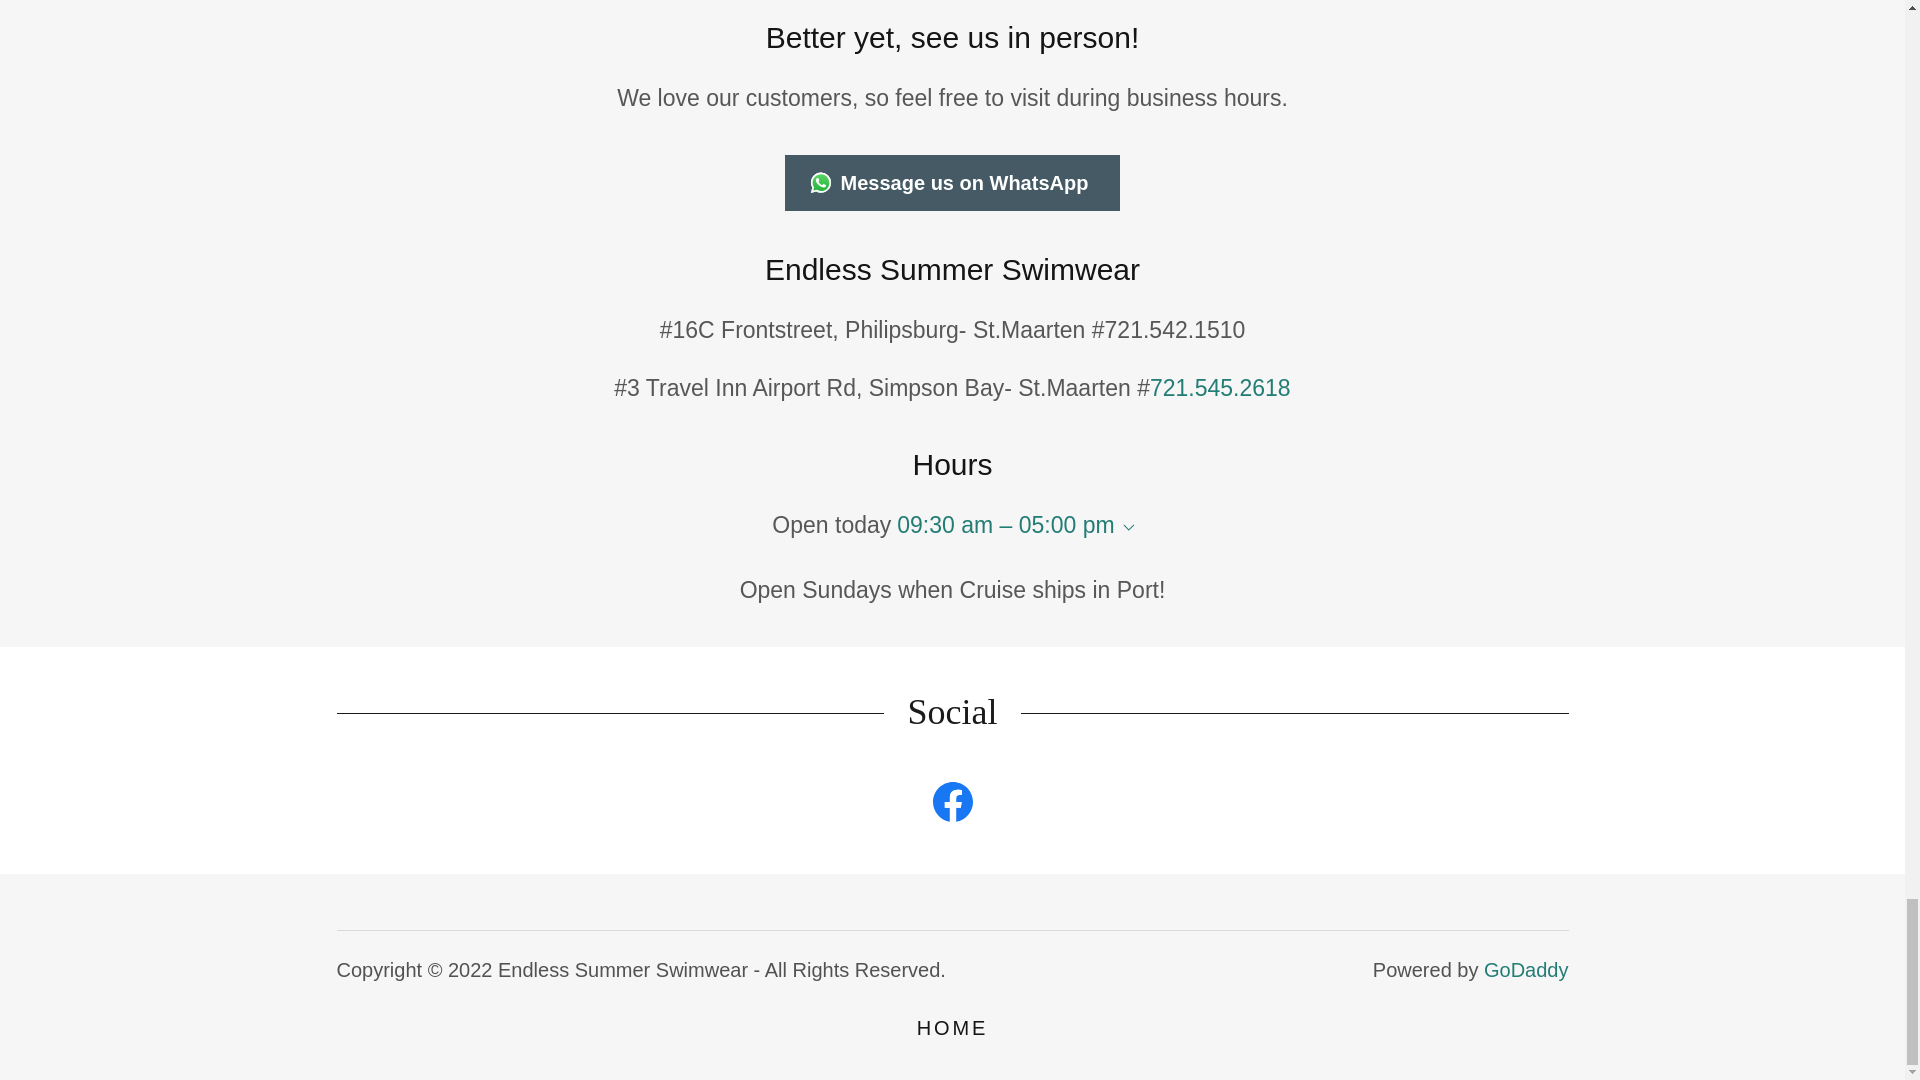  Describe the element at coordinates (952, 1028) in the screenshot. I see `HOME` at that location.